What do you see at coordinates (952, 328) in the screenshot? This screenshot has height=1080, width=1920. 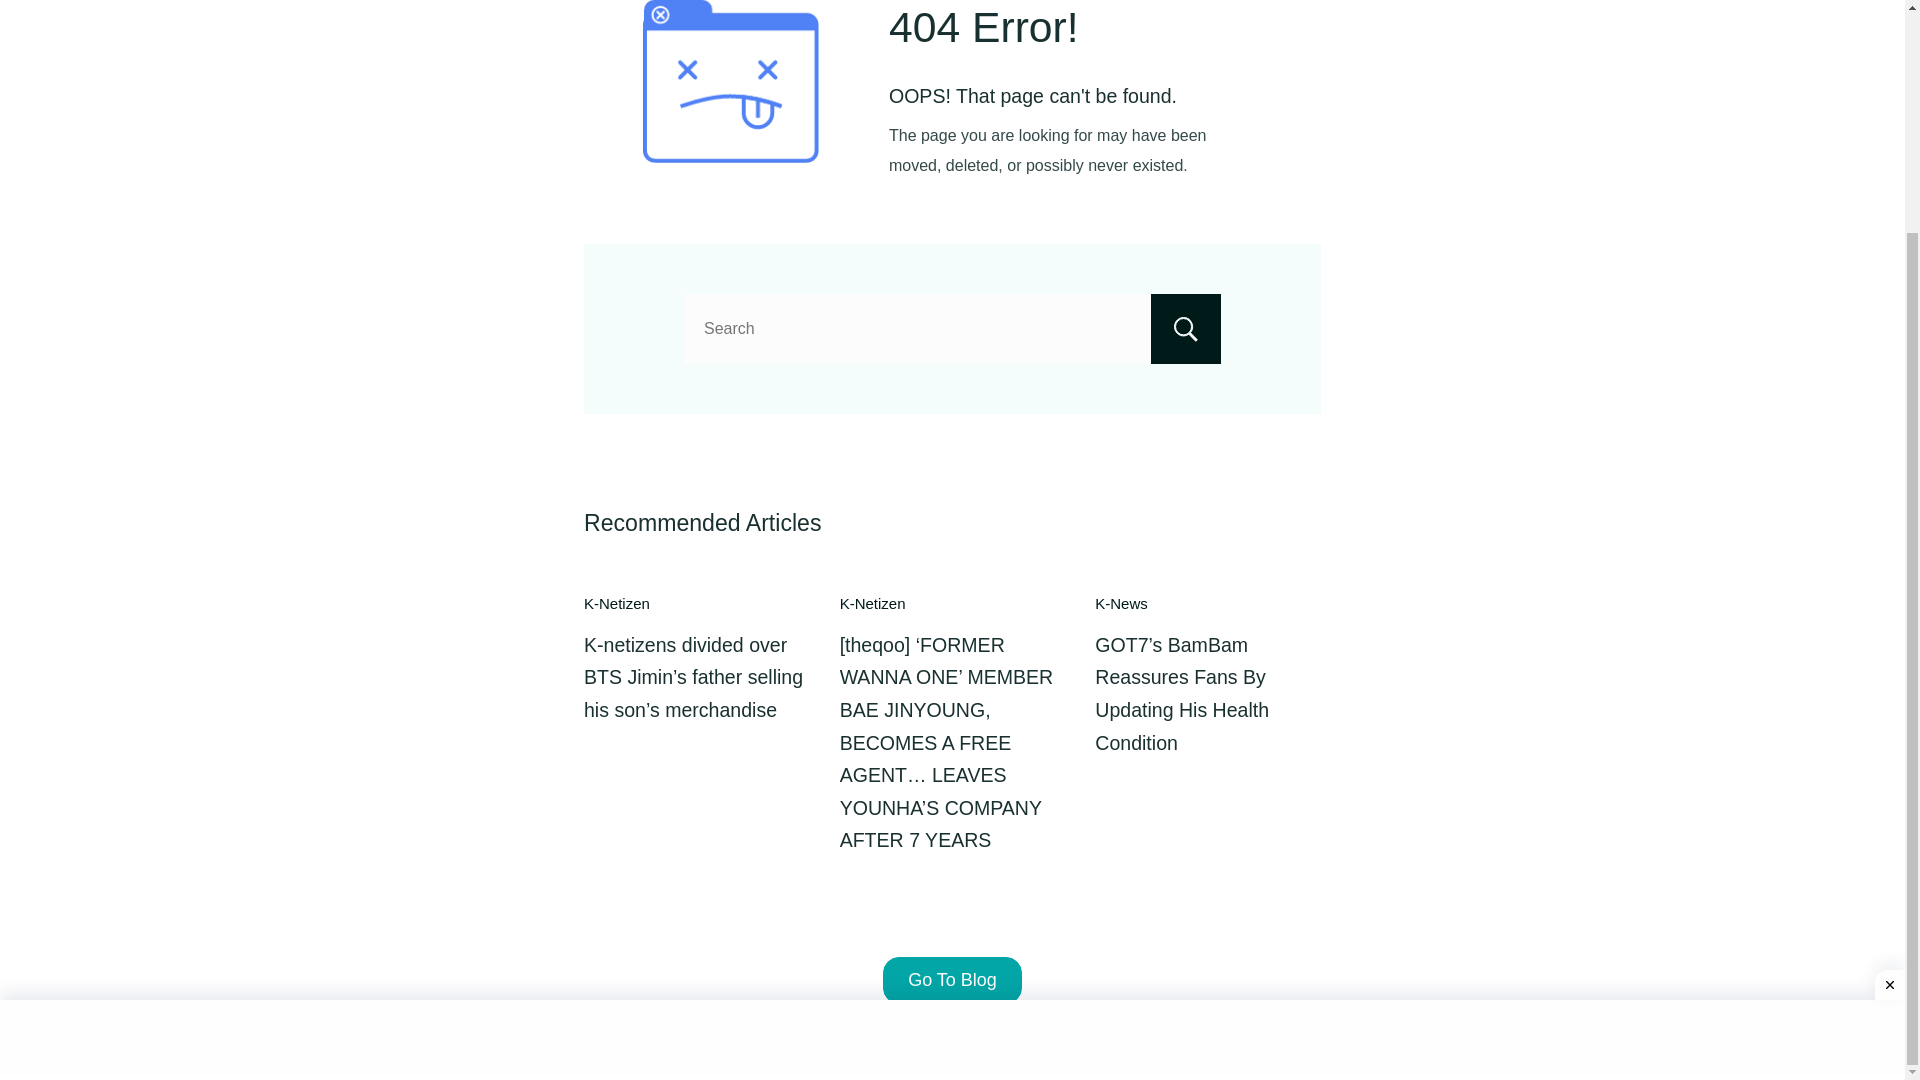 I see `Search Input` at bounding box center [952, 328].